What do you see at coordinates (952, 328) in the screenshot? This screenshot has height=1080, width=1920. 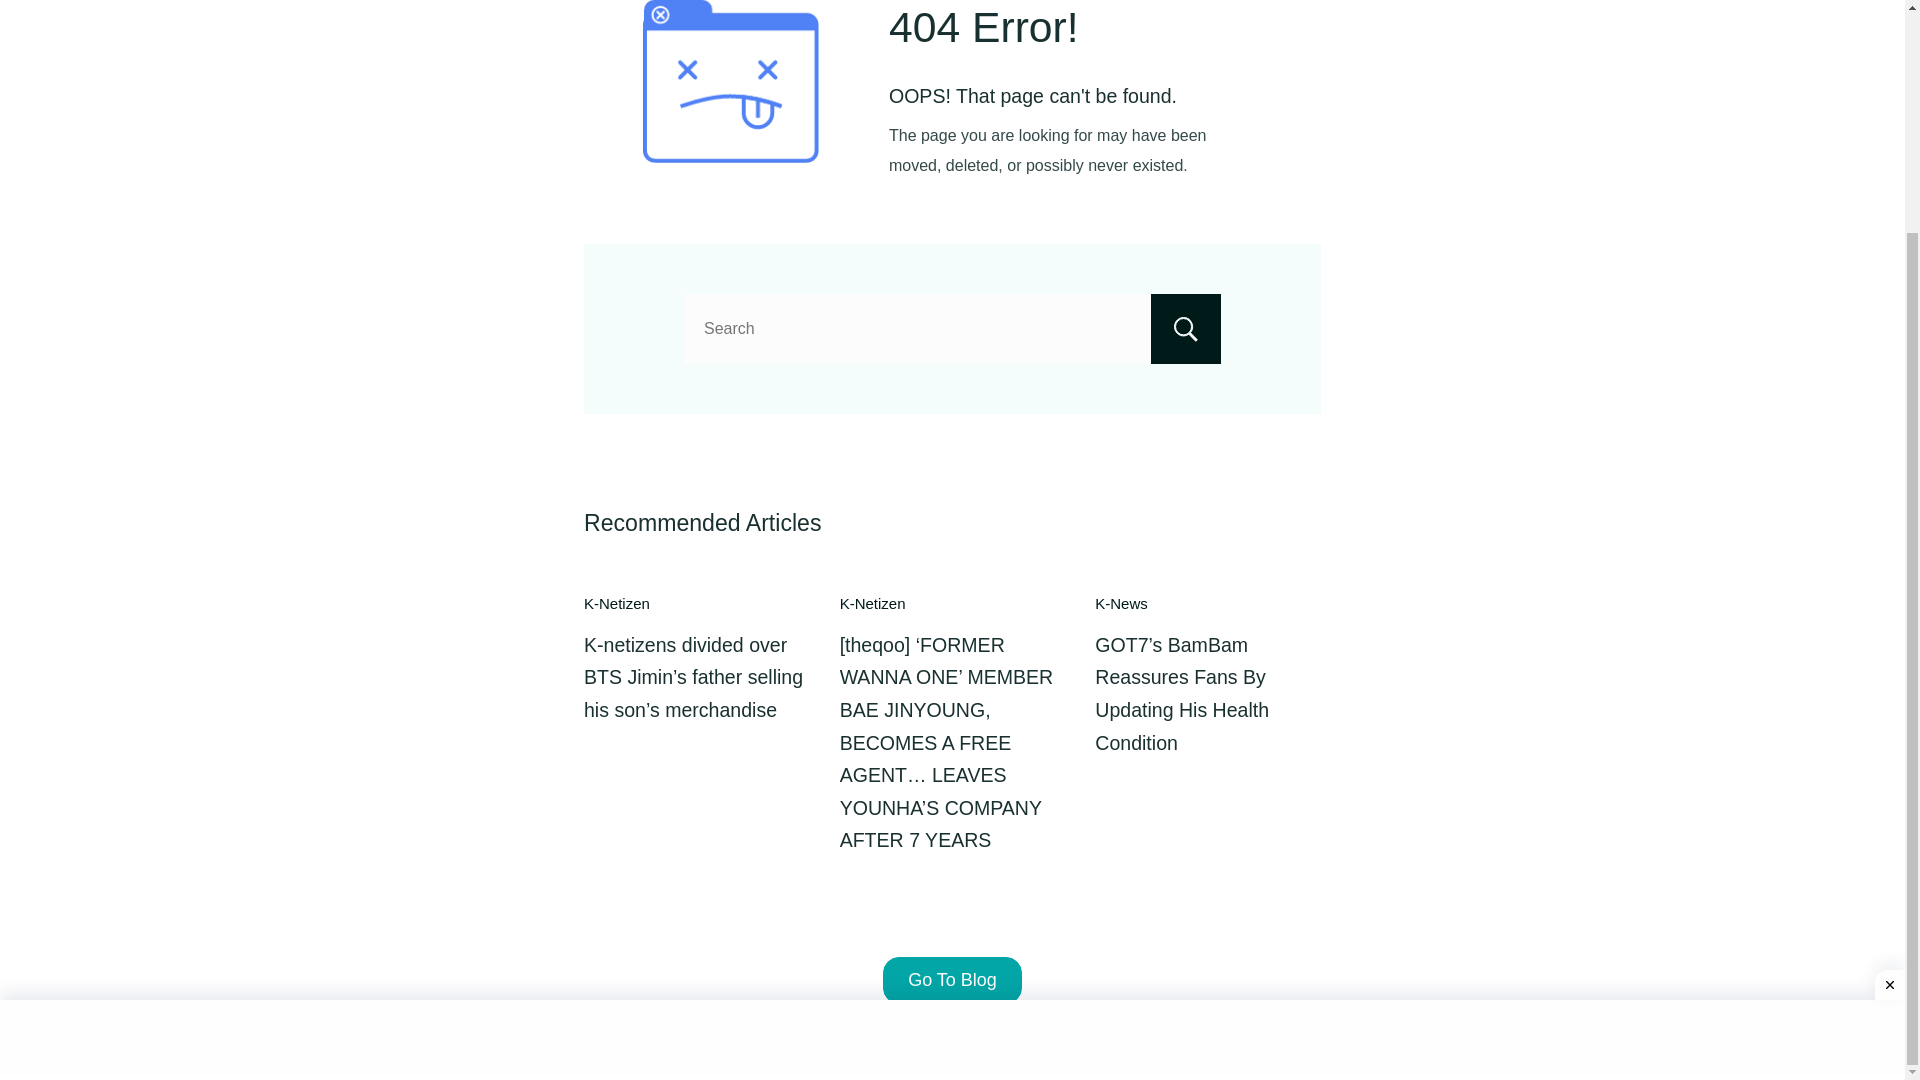 I see `Search Input` at bounding box center [952, 328].